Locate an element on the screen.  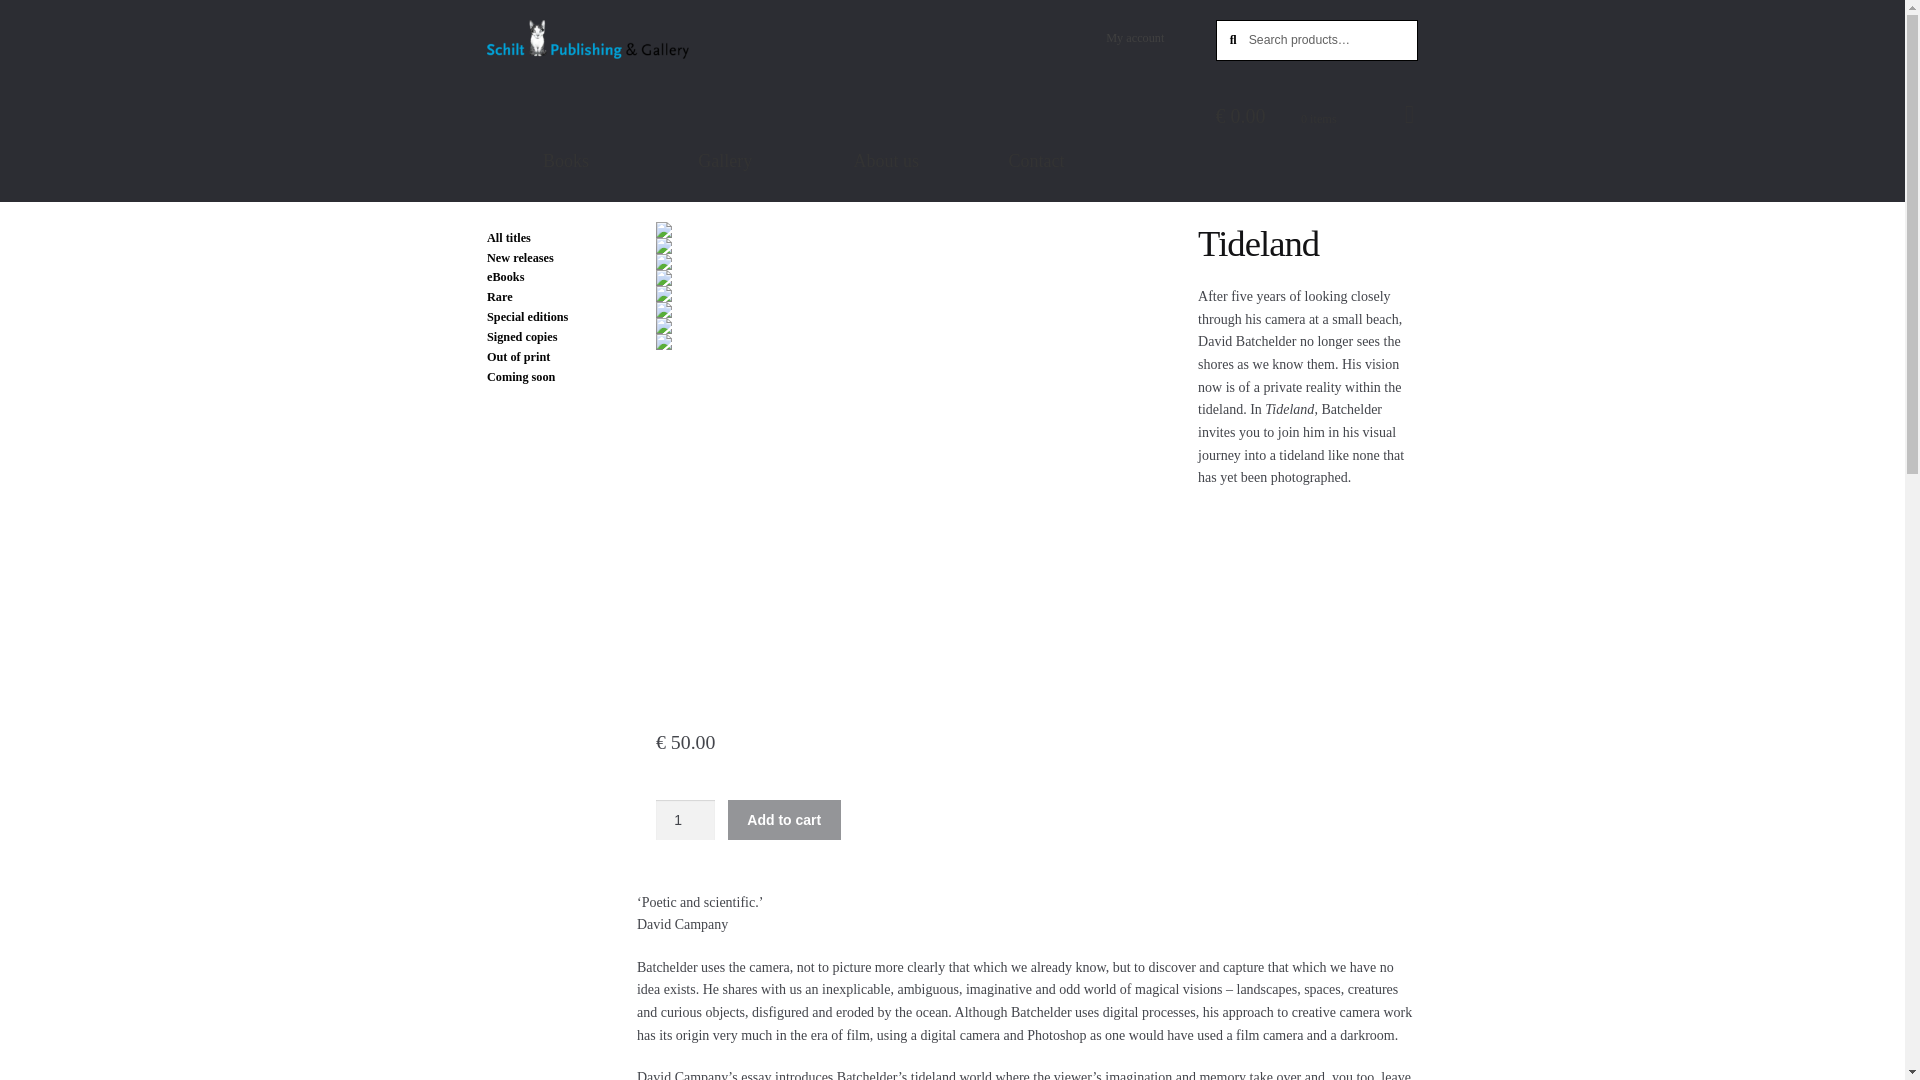
View your shopping cart is located at coordinates (1316, 116).